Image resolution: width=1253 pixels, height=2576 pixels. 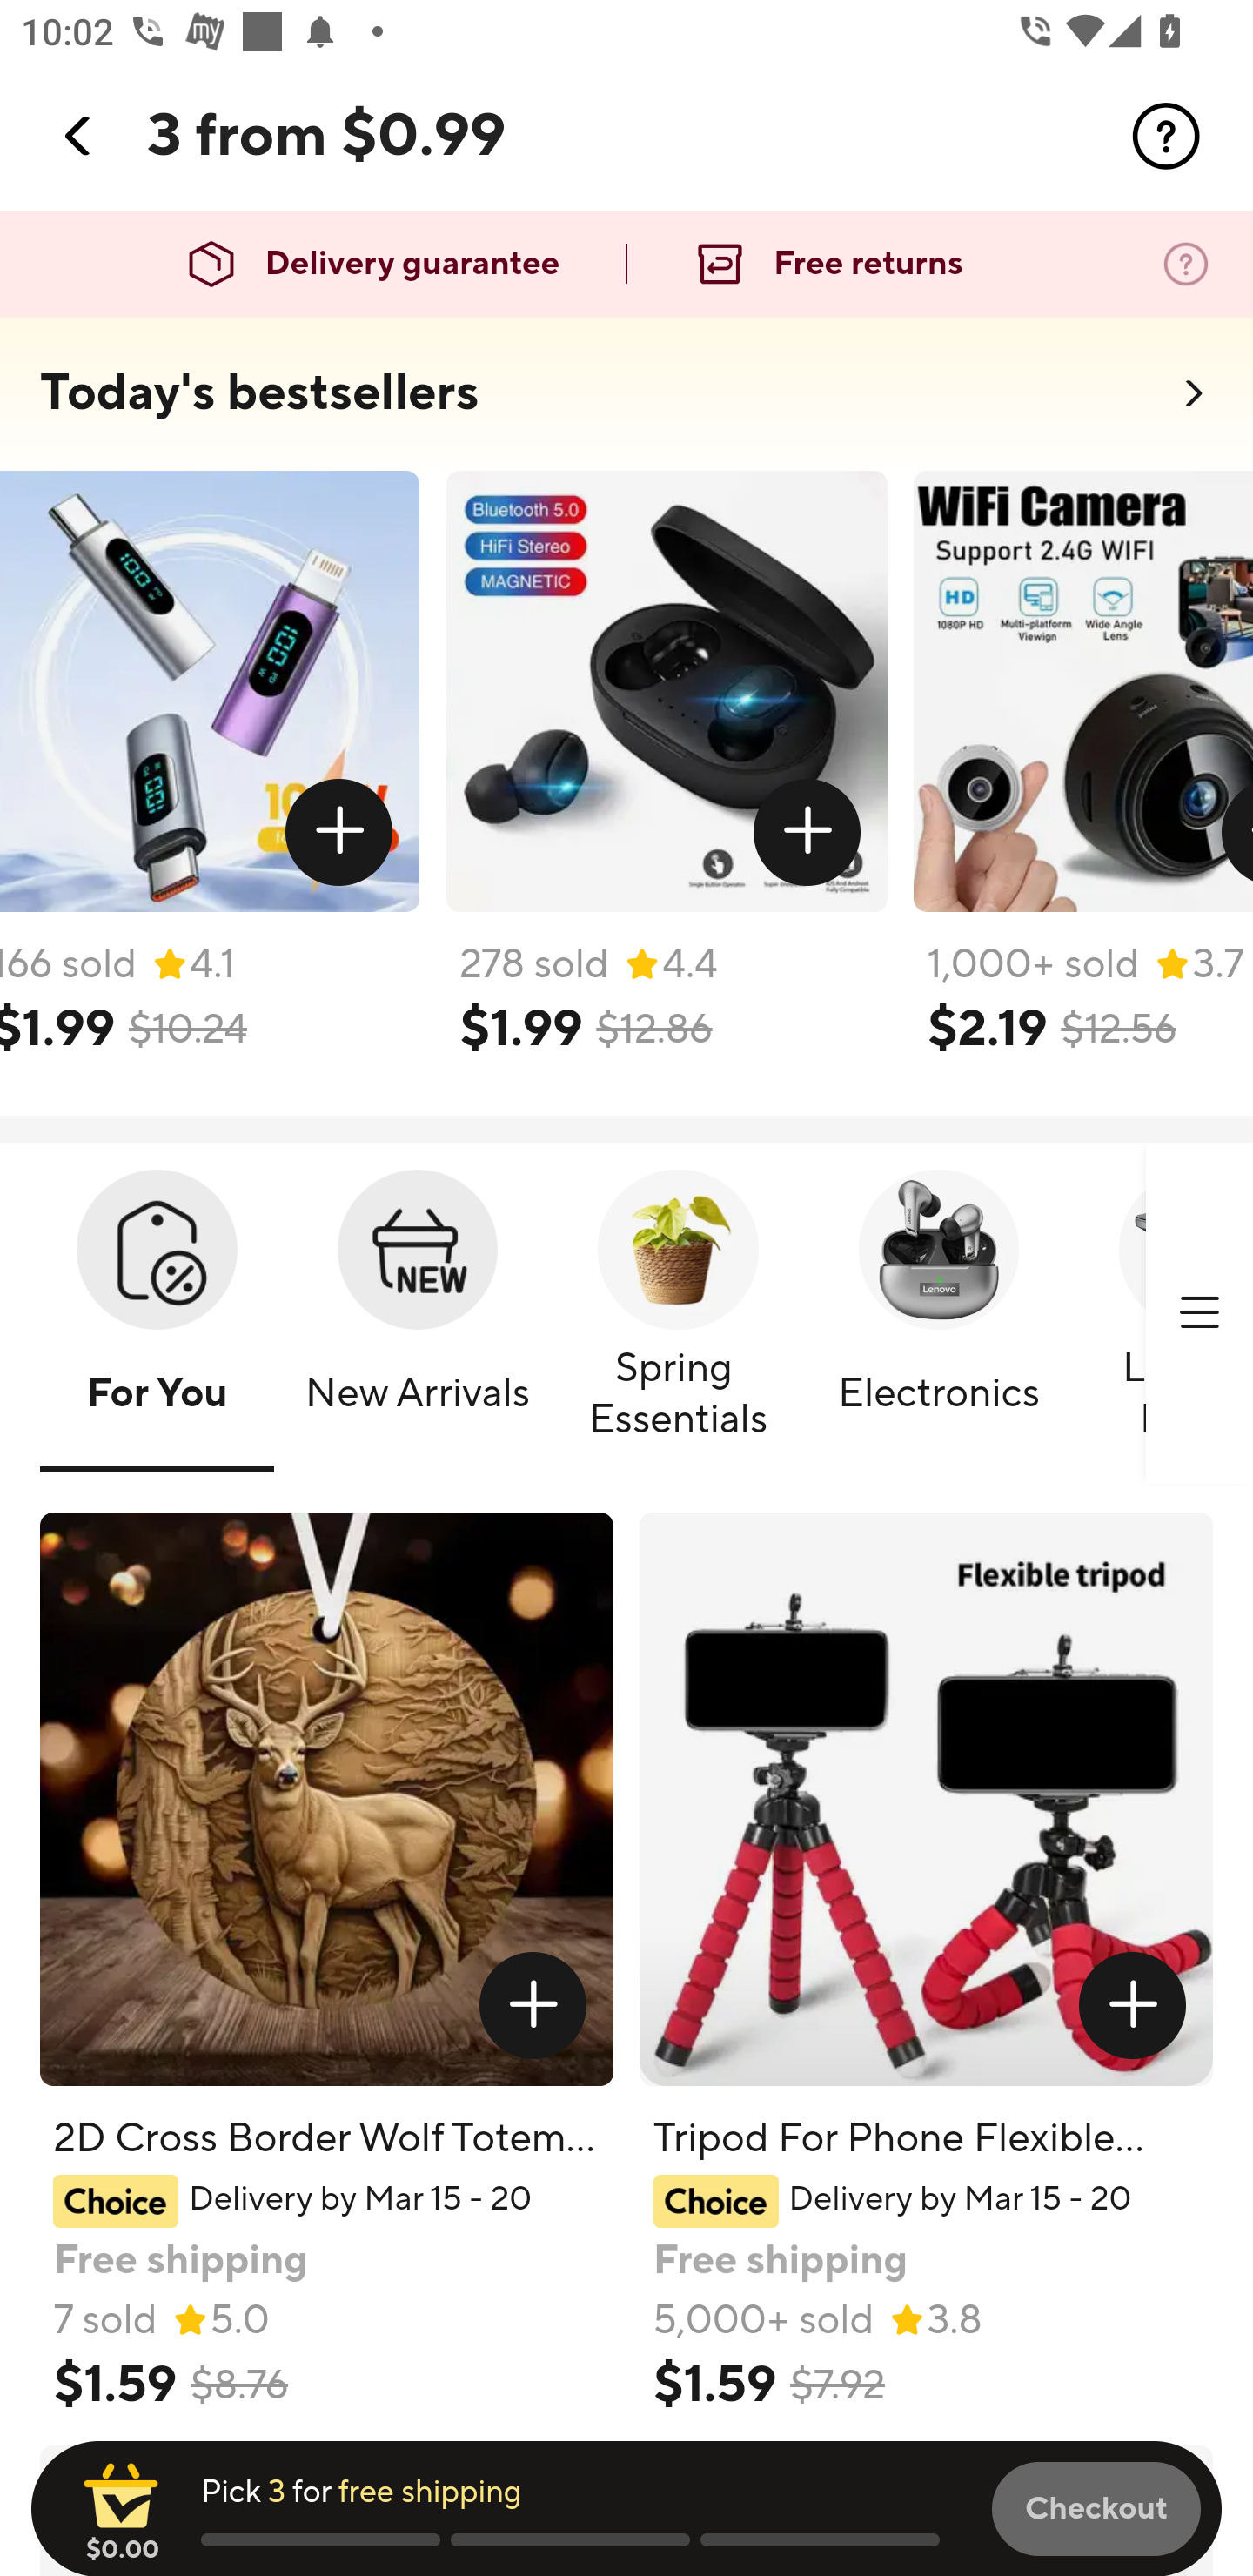 I want to click on 200x200.png_ Spring Essentials, so click(x=679, y=1315).